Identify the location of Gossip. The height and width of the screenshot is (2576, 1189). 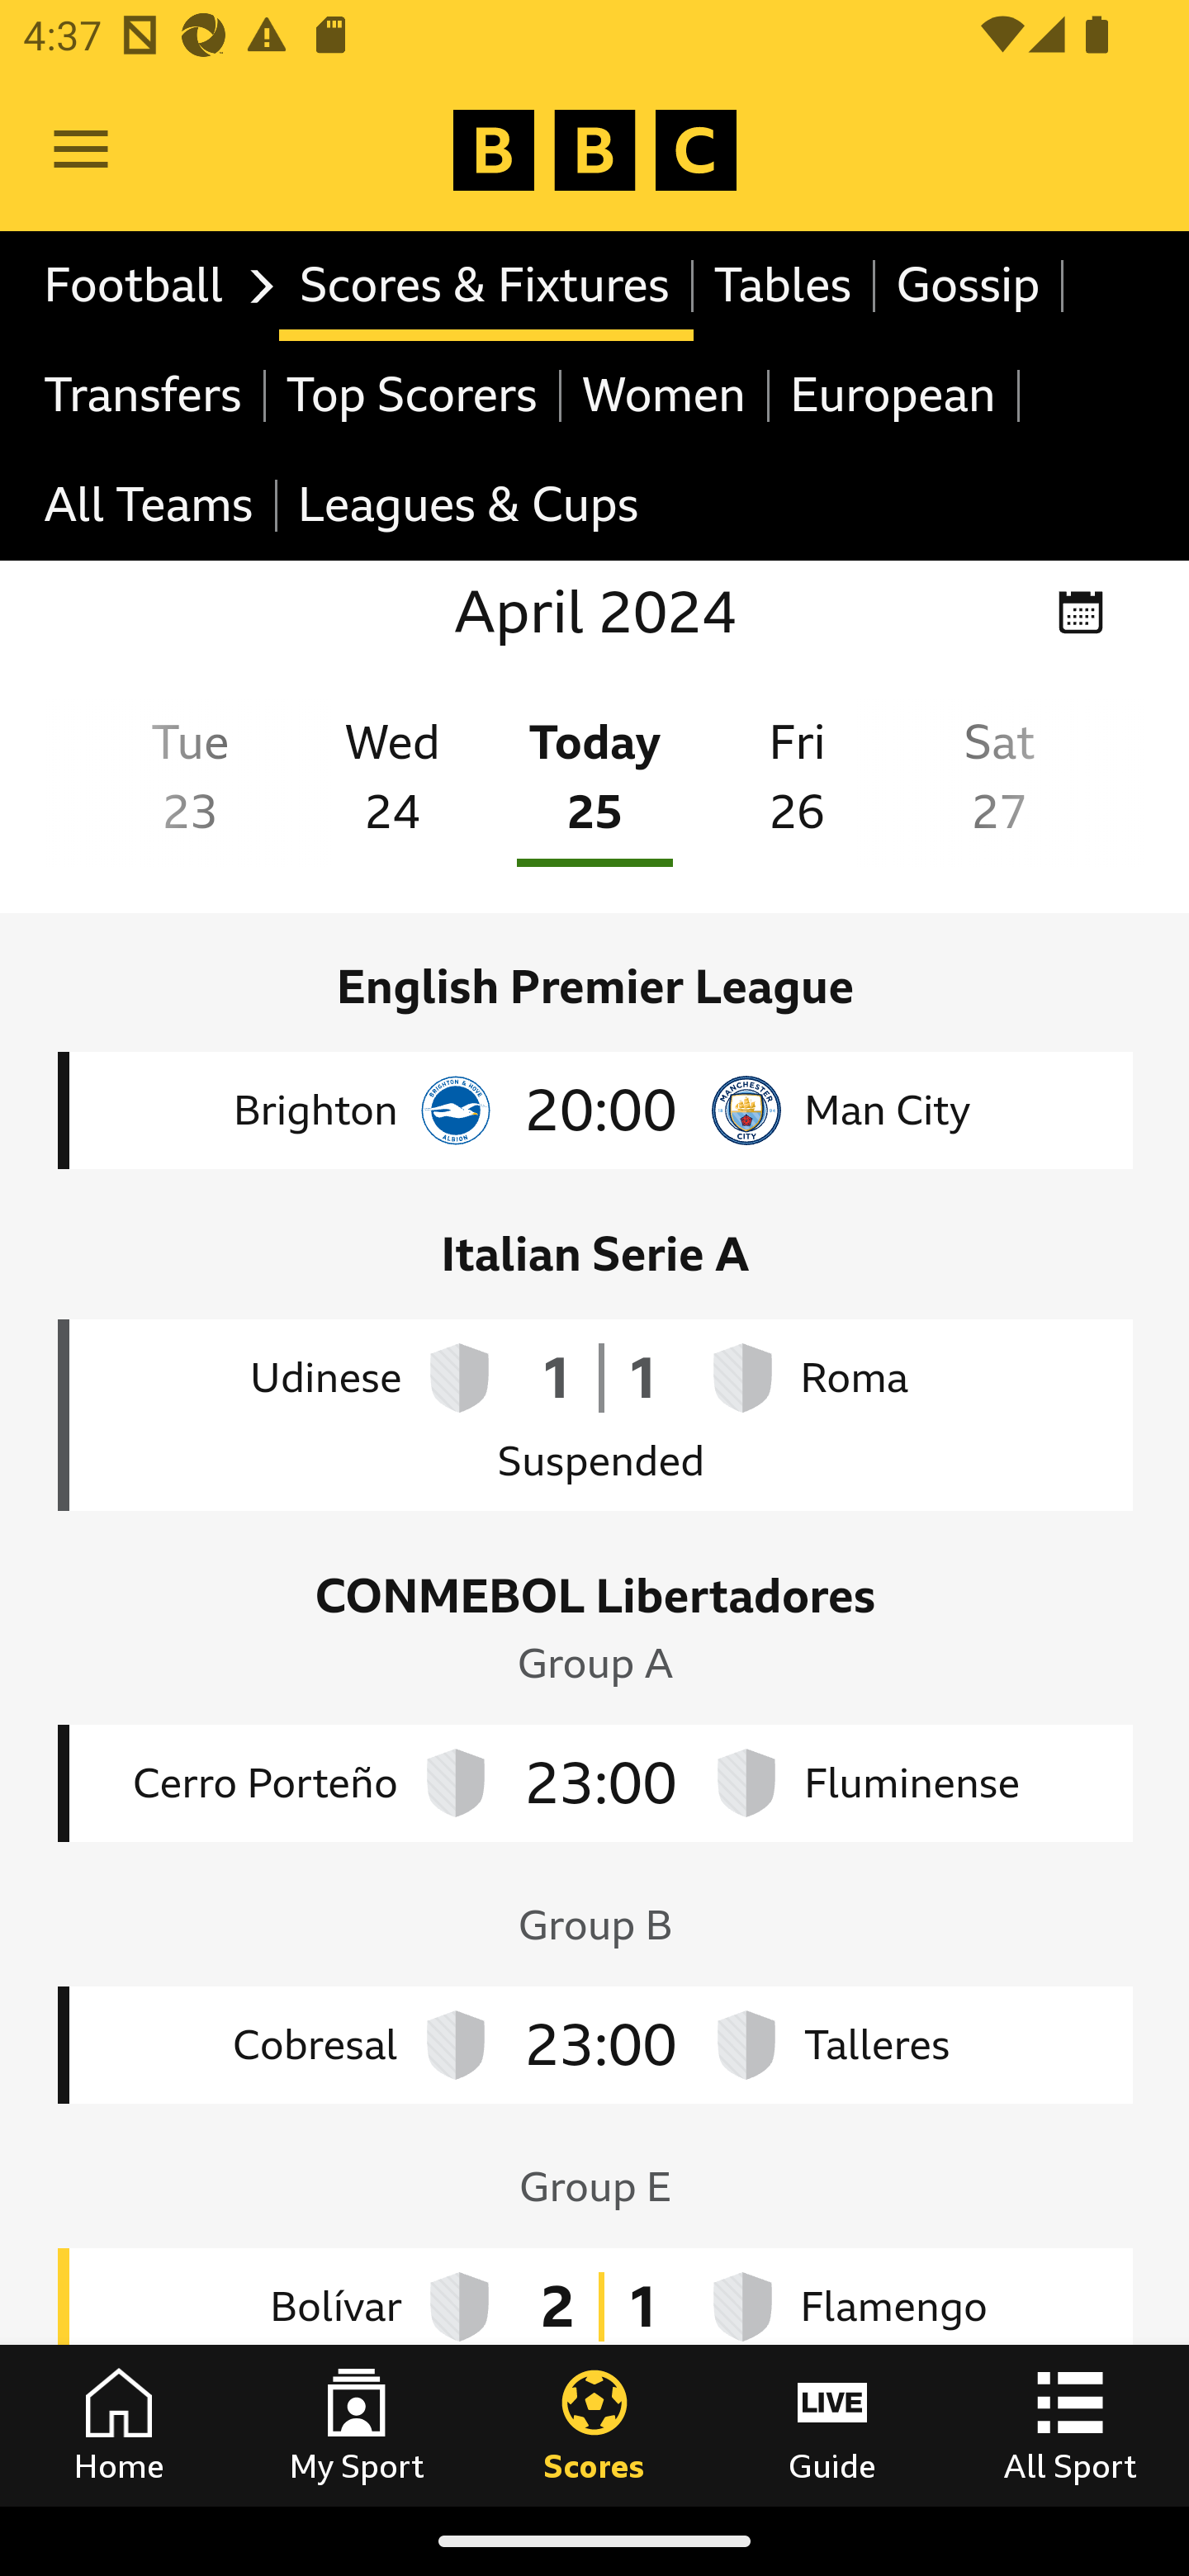
(969, 286).